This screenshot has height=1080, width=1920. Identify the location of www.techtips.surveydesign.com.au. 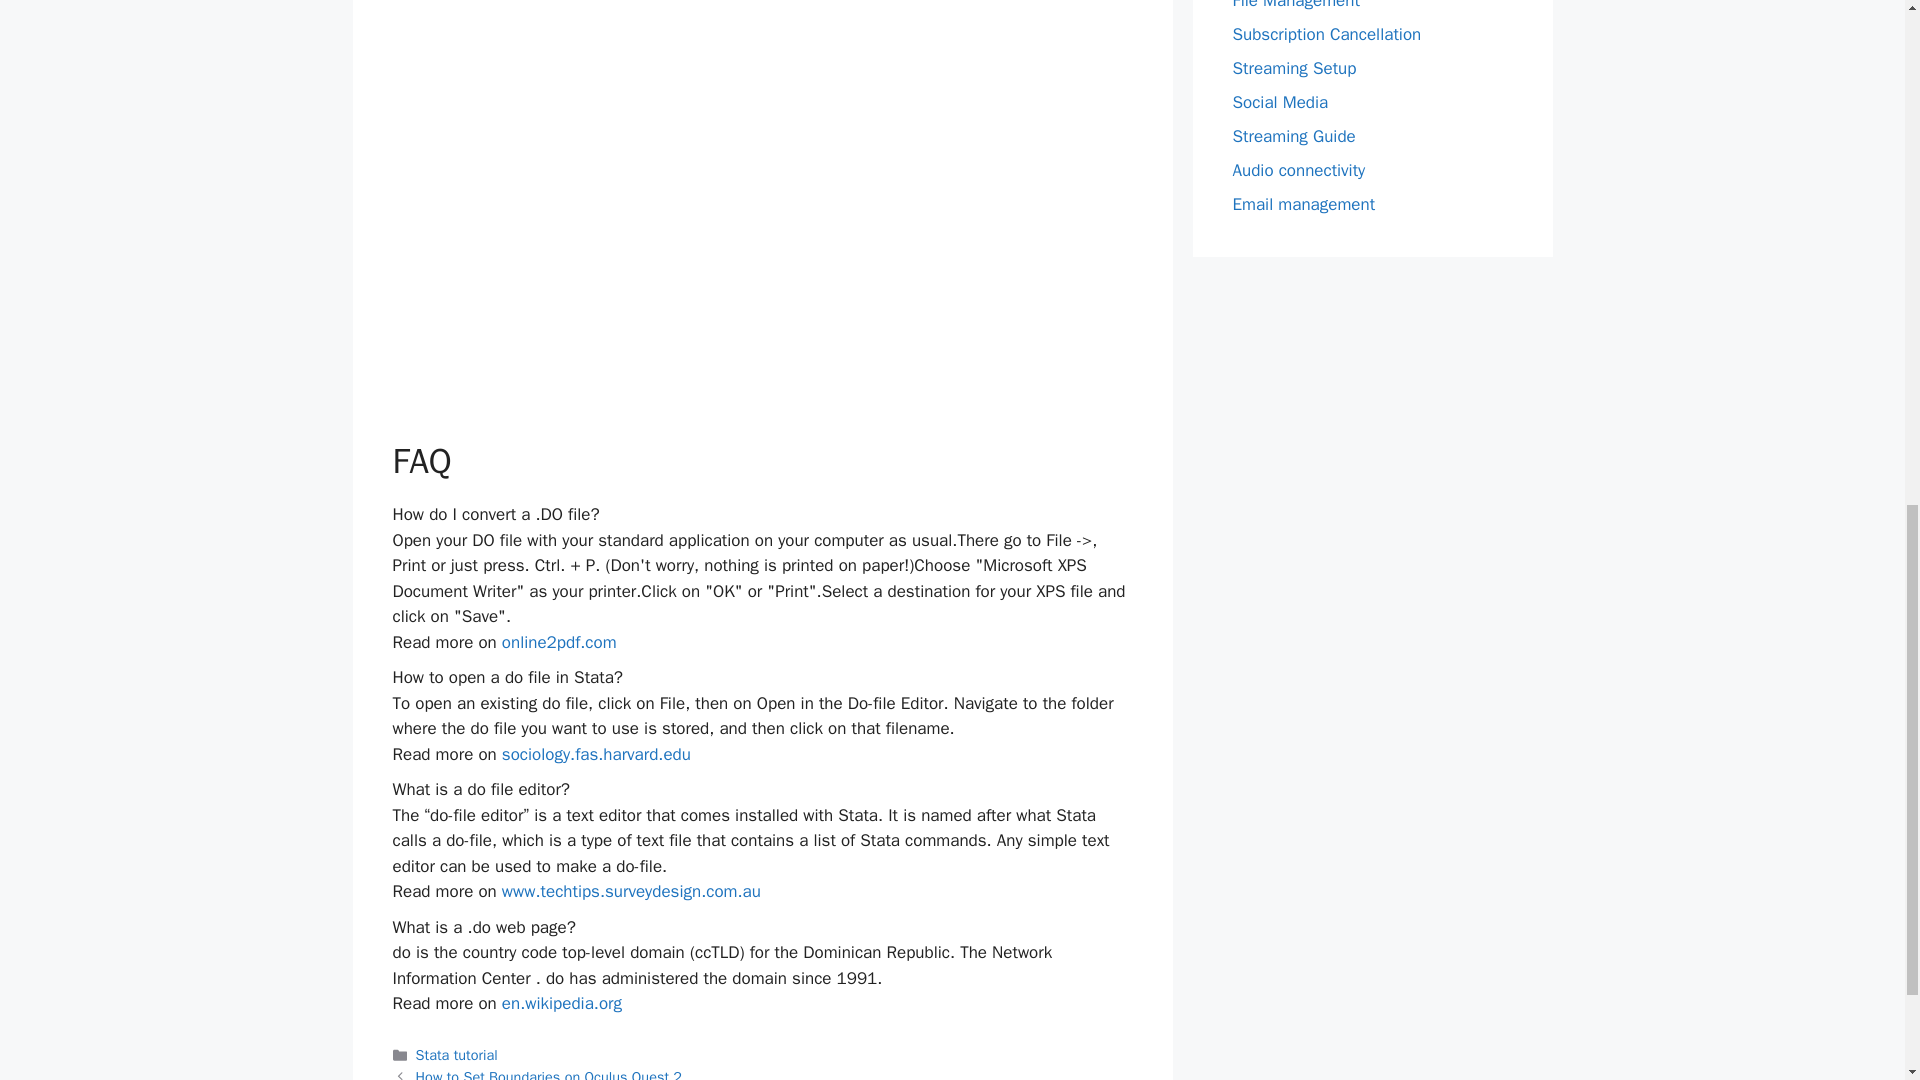
(630, 891).